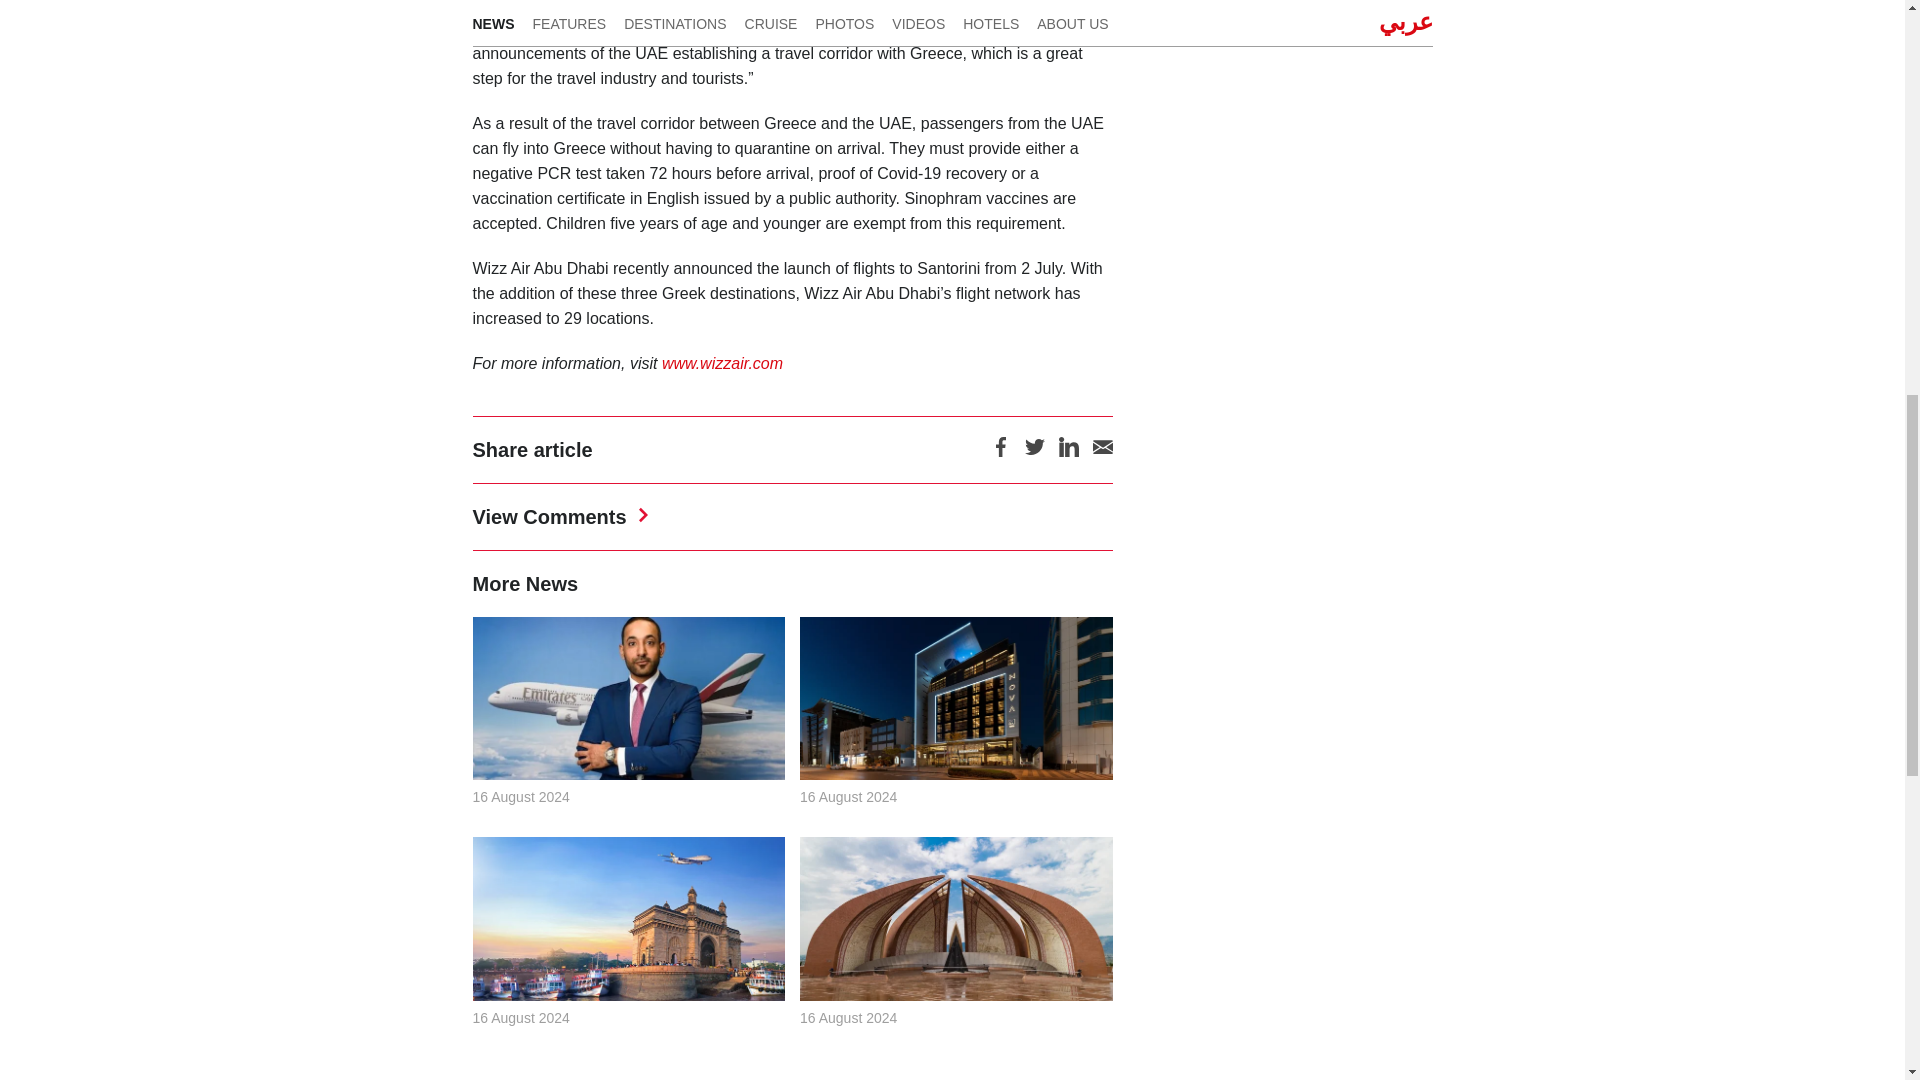  Describe the element at coordinates (1034, 454) in the screenshot. I see `Share on Twitter` at that location.